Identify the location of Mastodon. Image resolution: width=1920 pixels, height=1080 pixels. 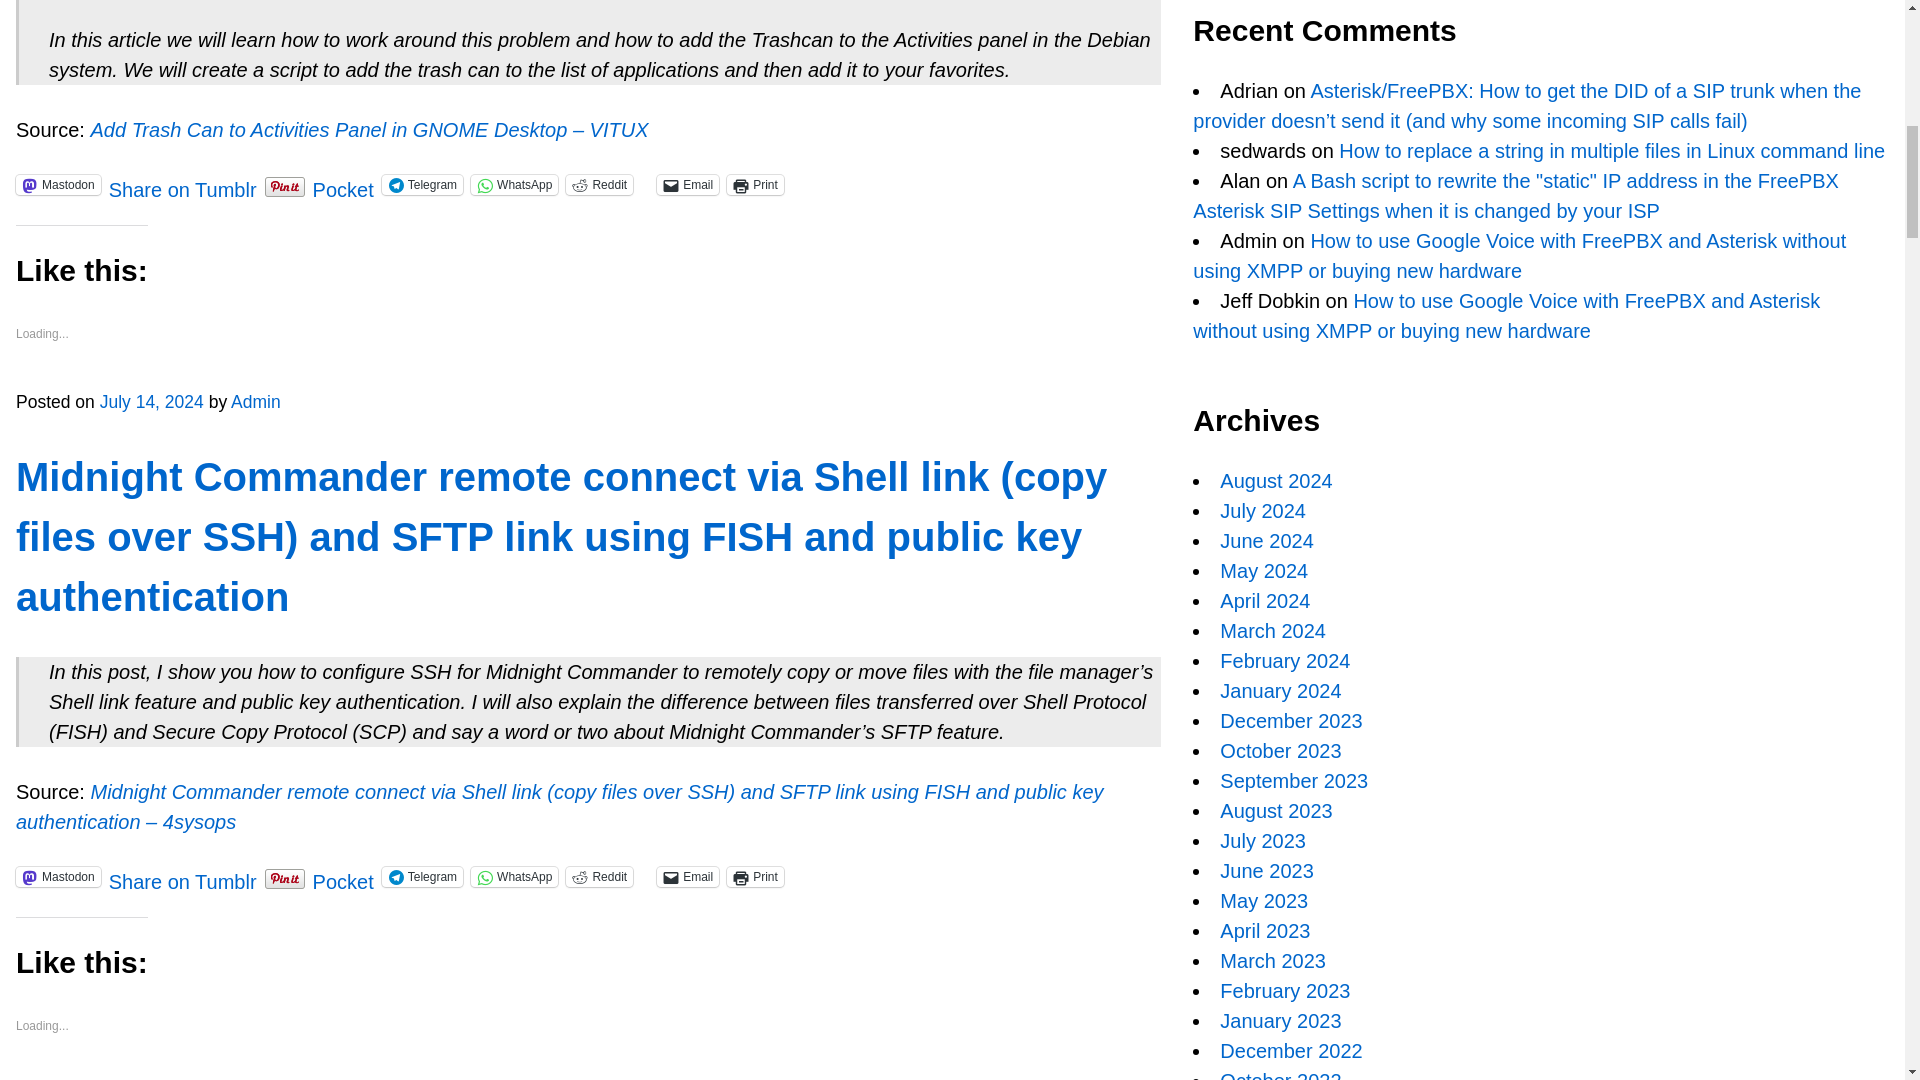
(58, 184).